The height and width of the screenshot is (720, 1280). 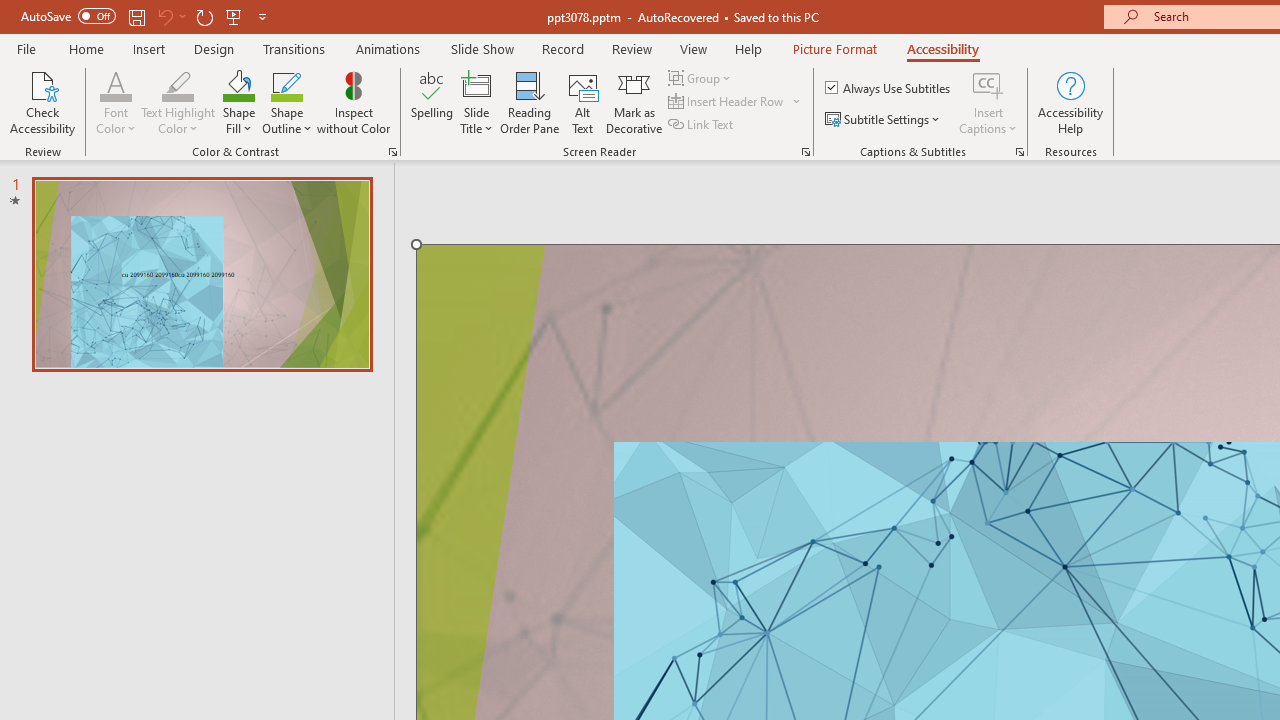 I want to click on Shape Outline, so click(x=286, y=102).